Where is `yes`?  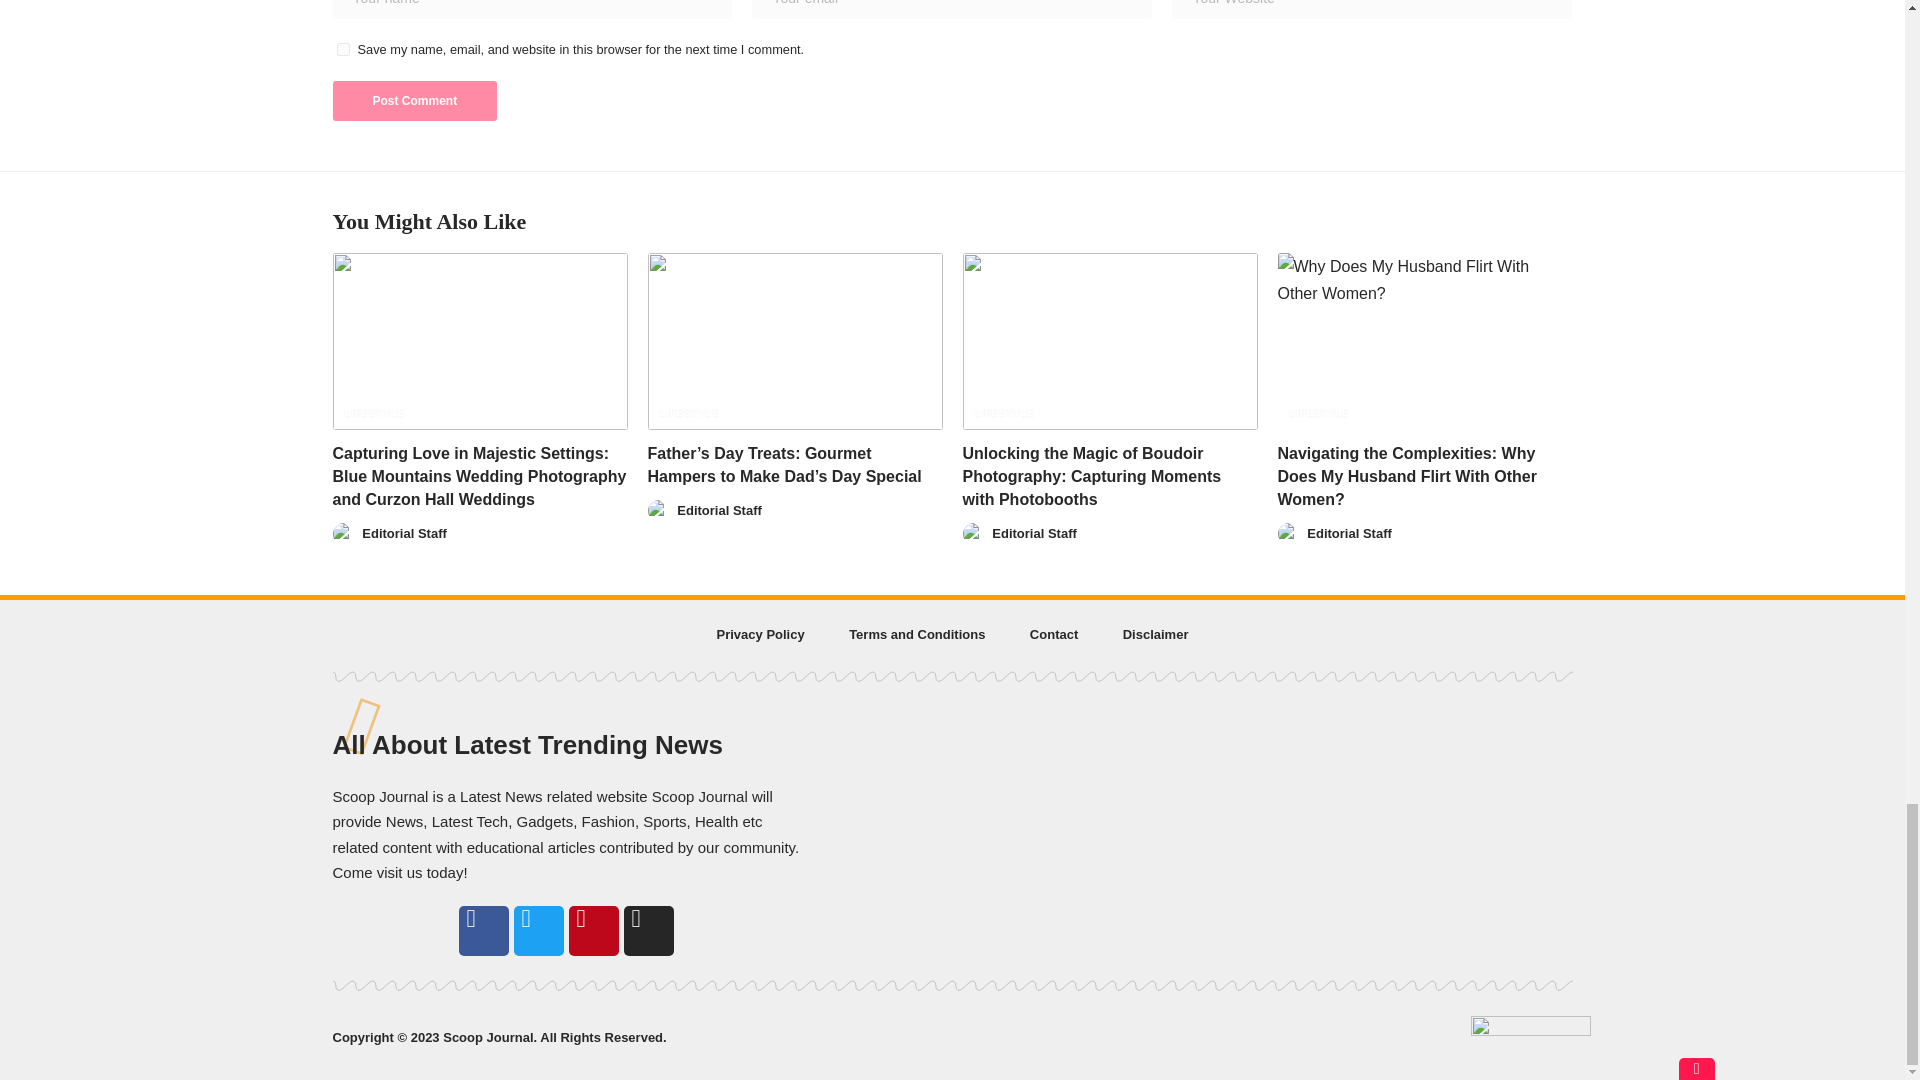
yes is located at coordinates (342, 50).